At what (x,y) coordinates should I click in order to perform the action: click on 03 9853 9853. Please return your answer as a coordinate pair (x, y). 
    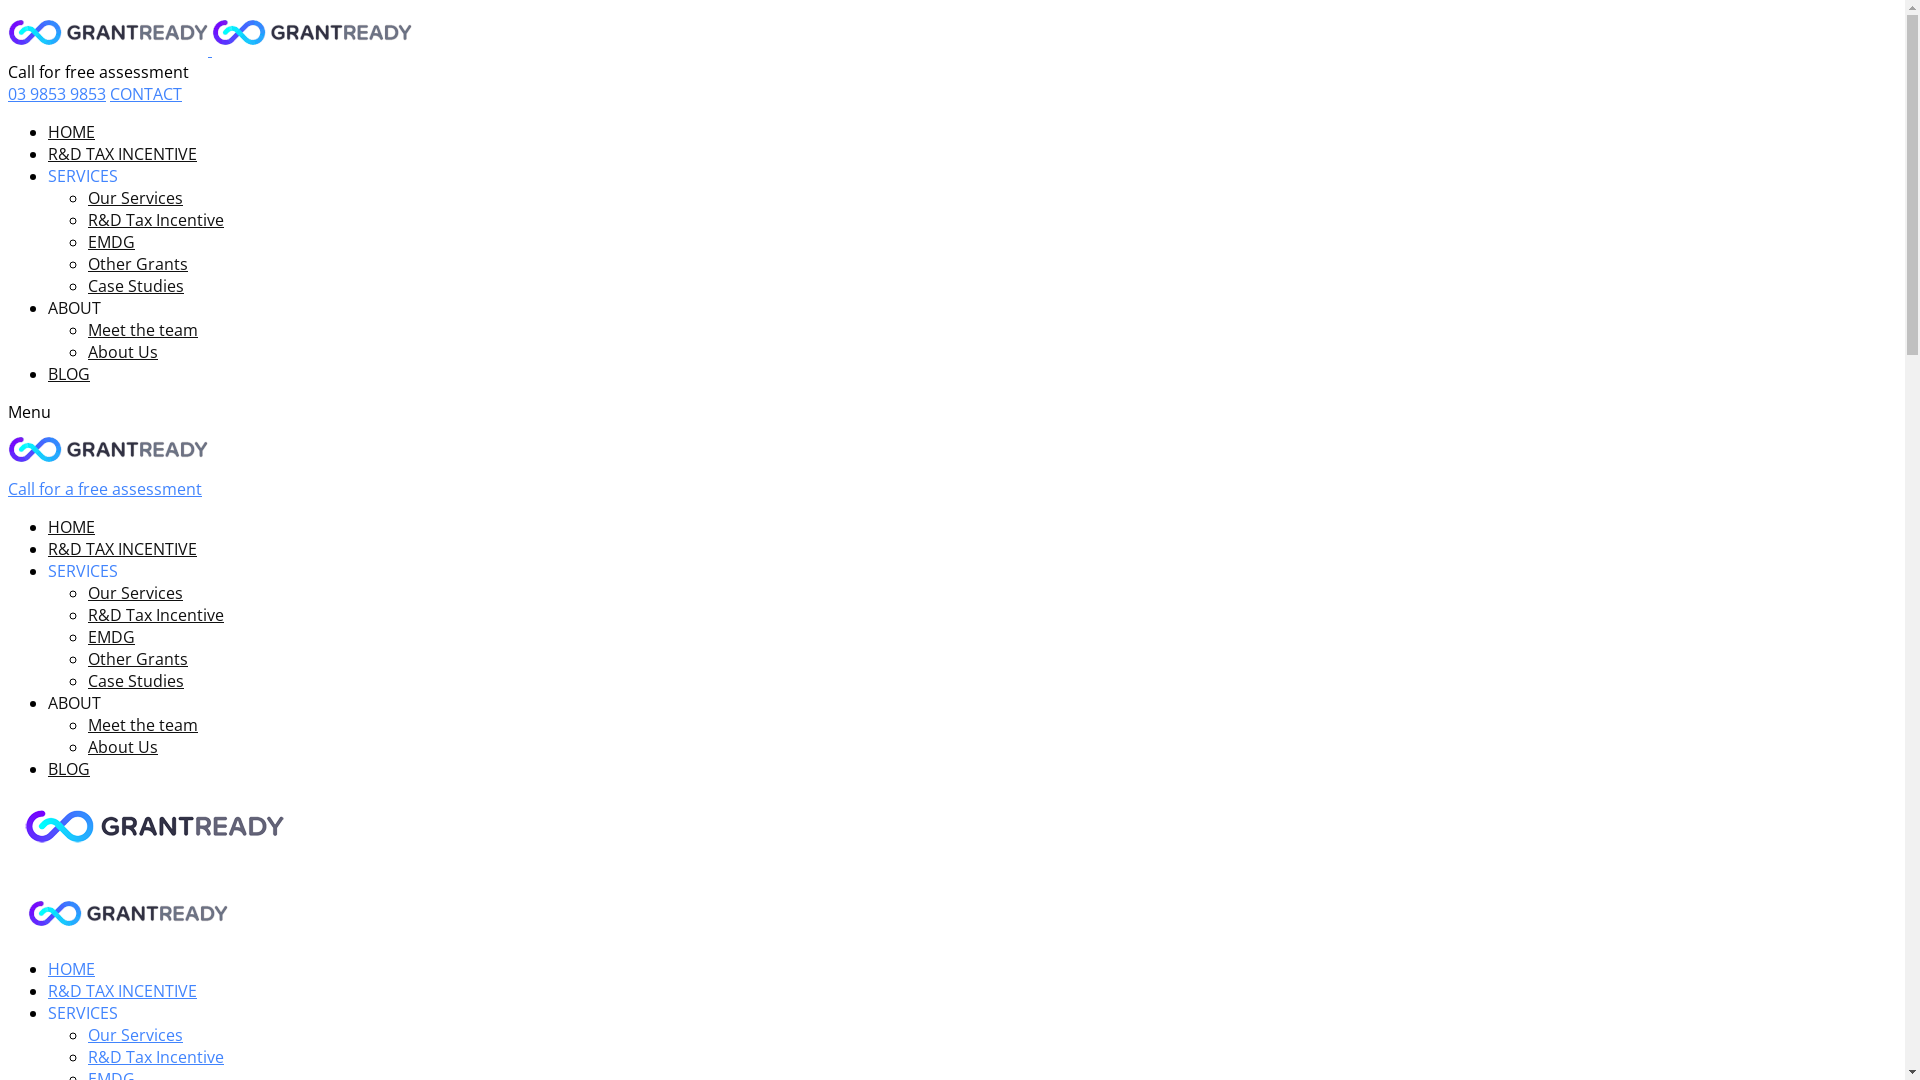
    Looking at the image, I should click on (57, 94).